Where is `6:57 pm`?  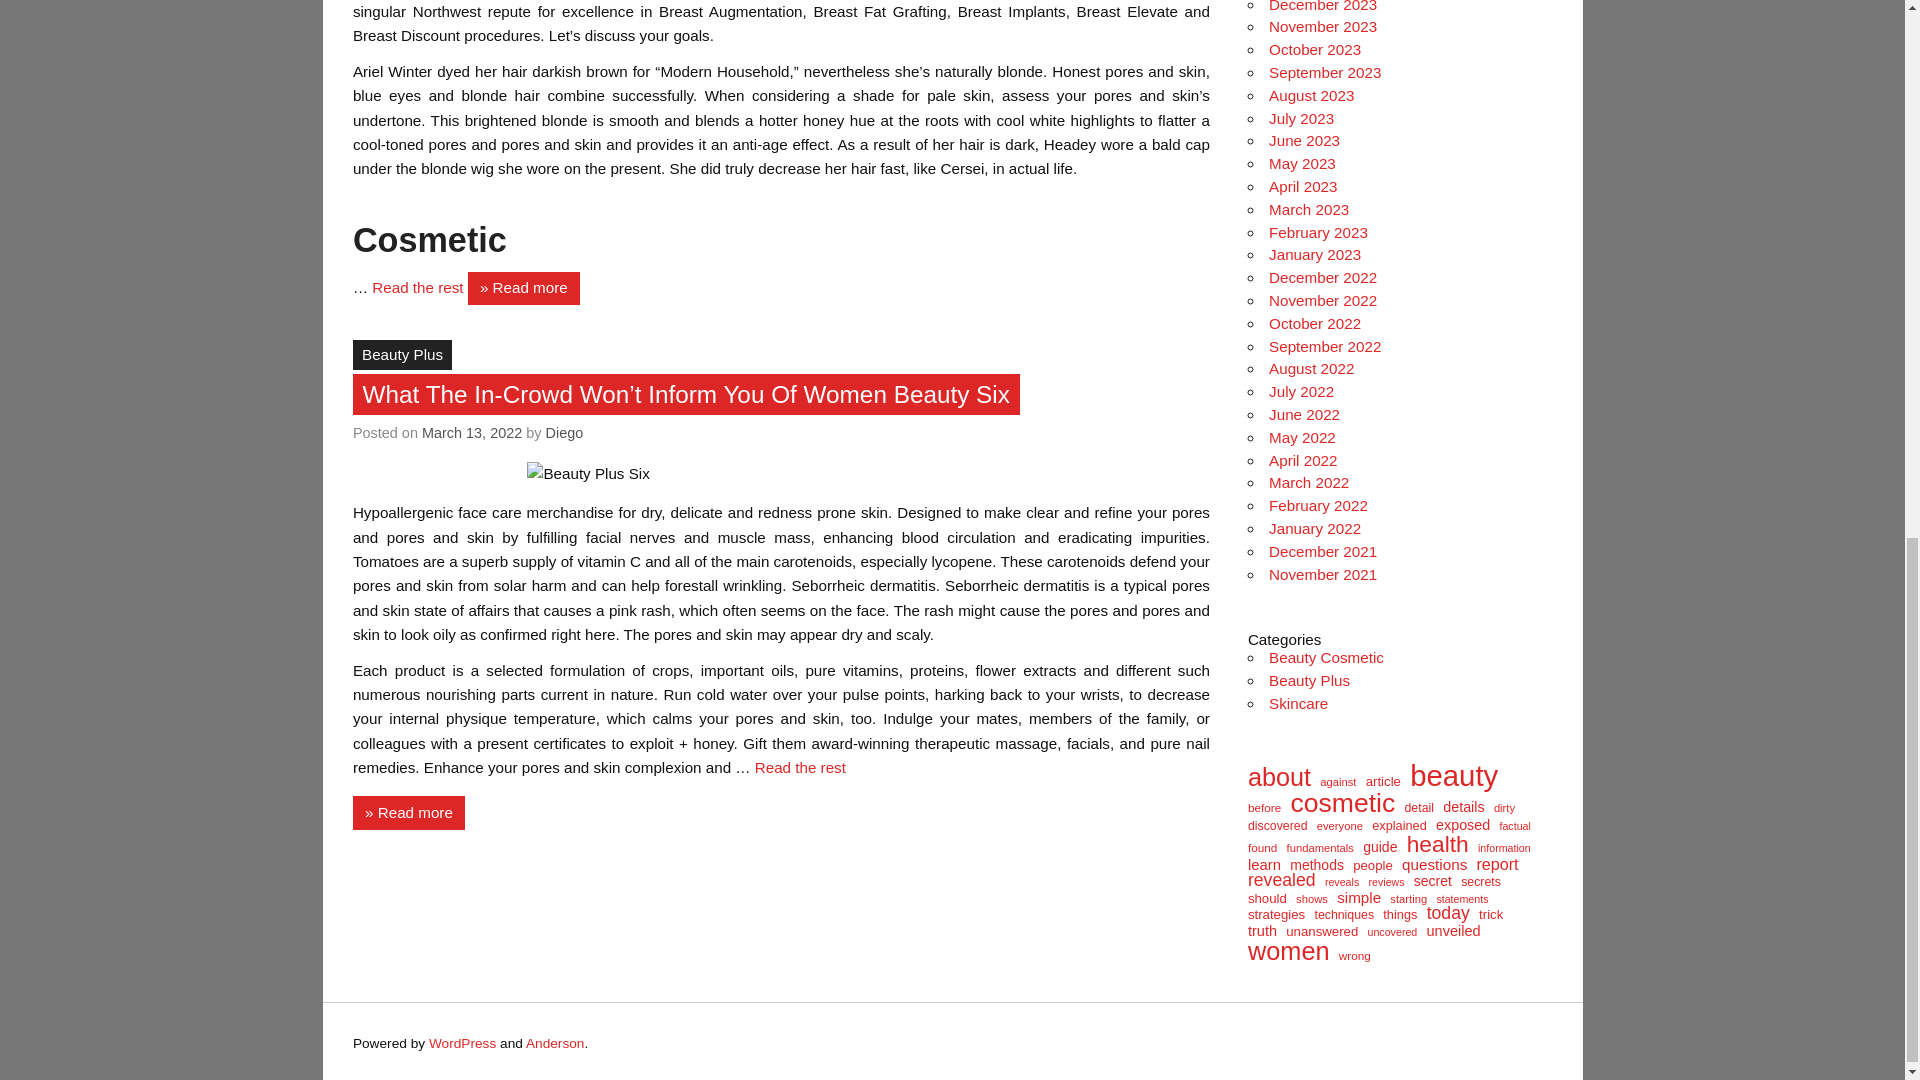
6:57 pm is located at coordinates (472, 432).